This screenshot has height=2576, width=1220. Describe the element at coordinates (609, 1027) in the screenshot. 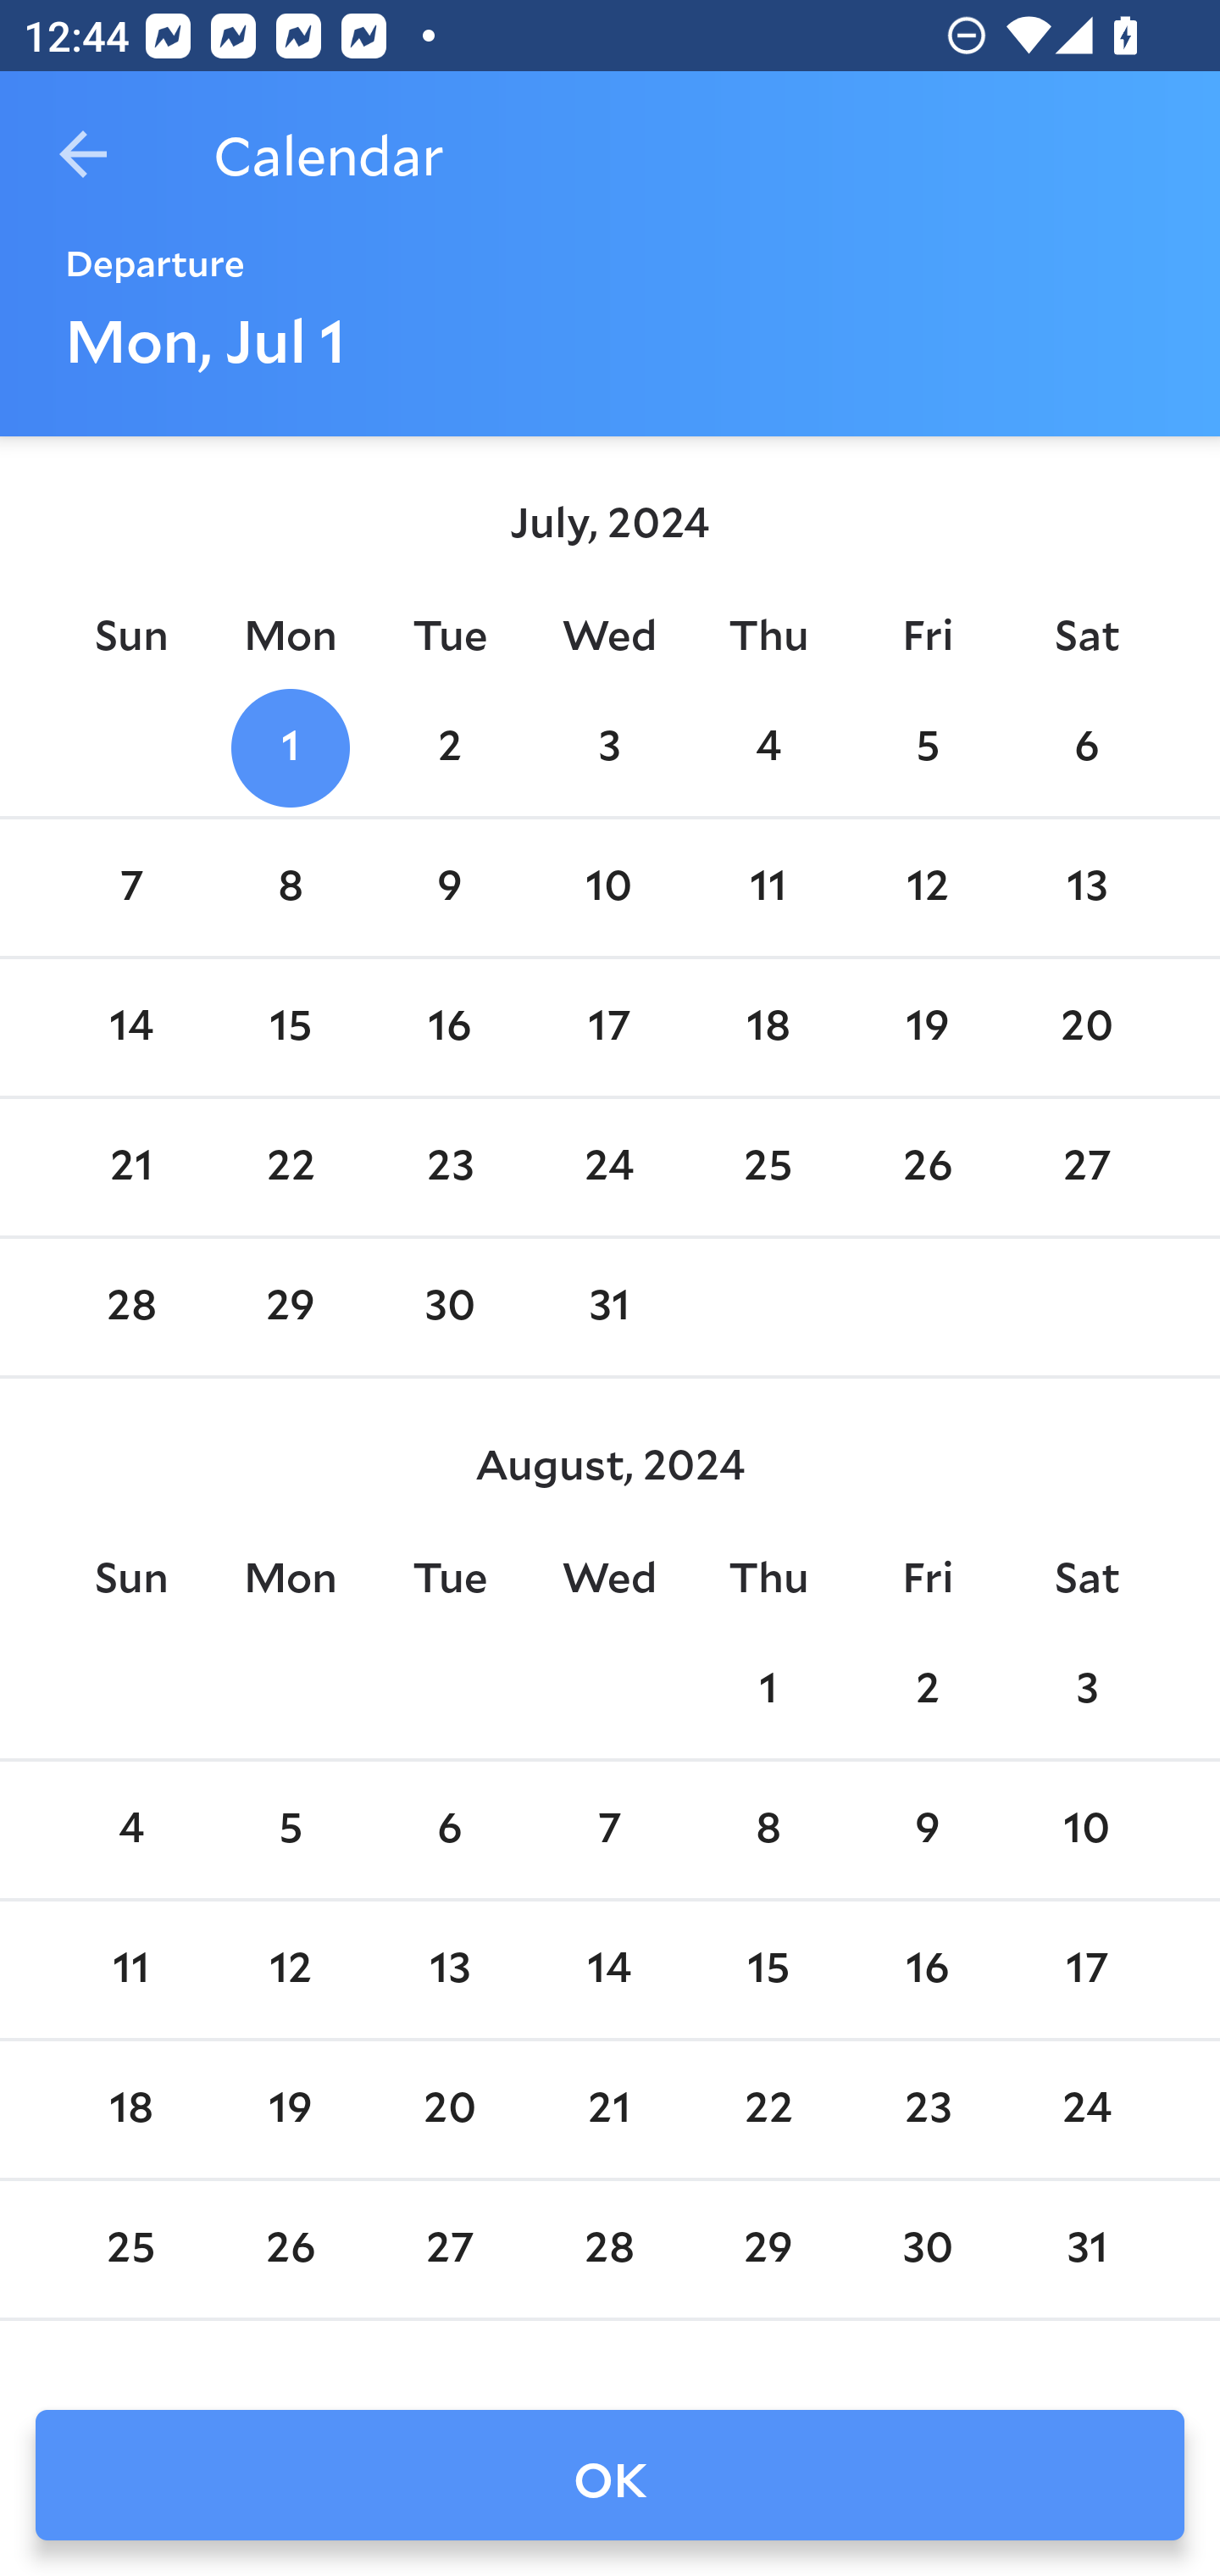

I see `17` at that location.